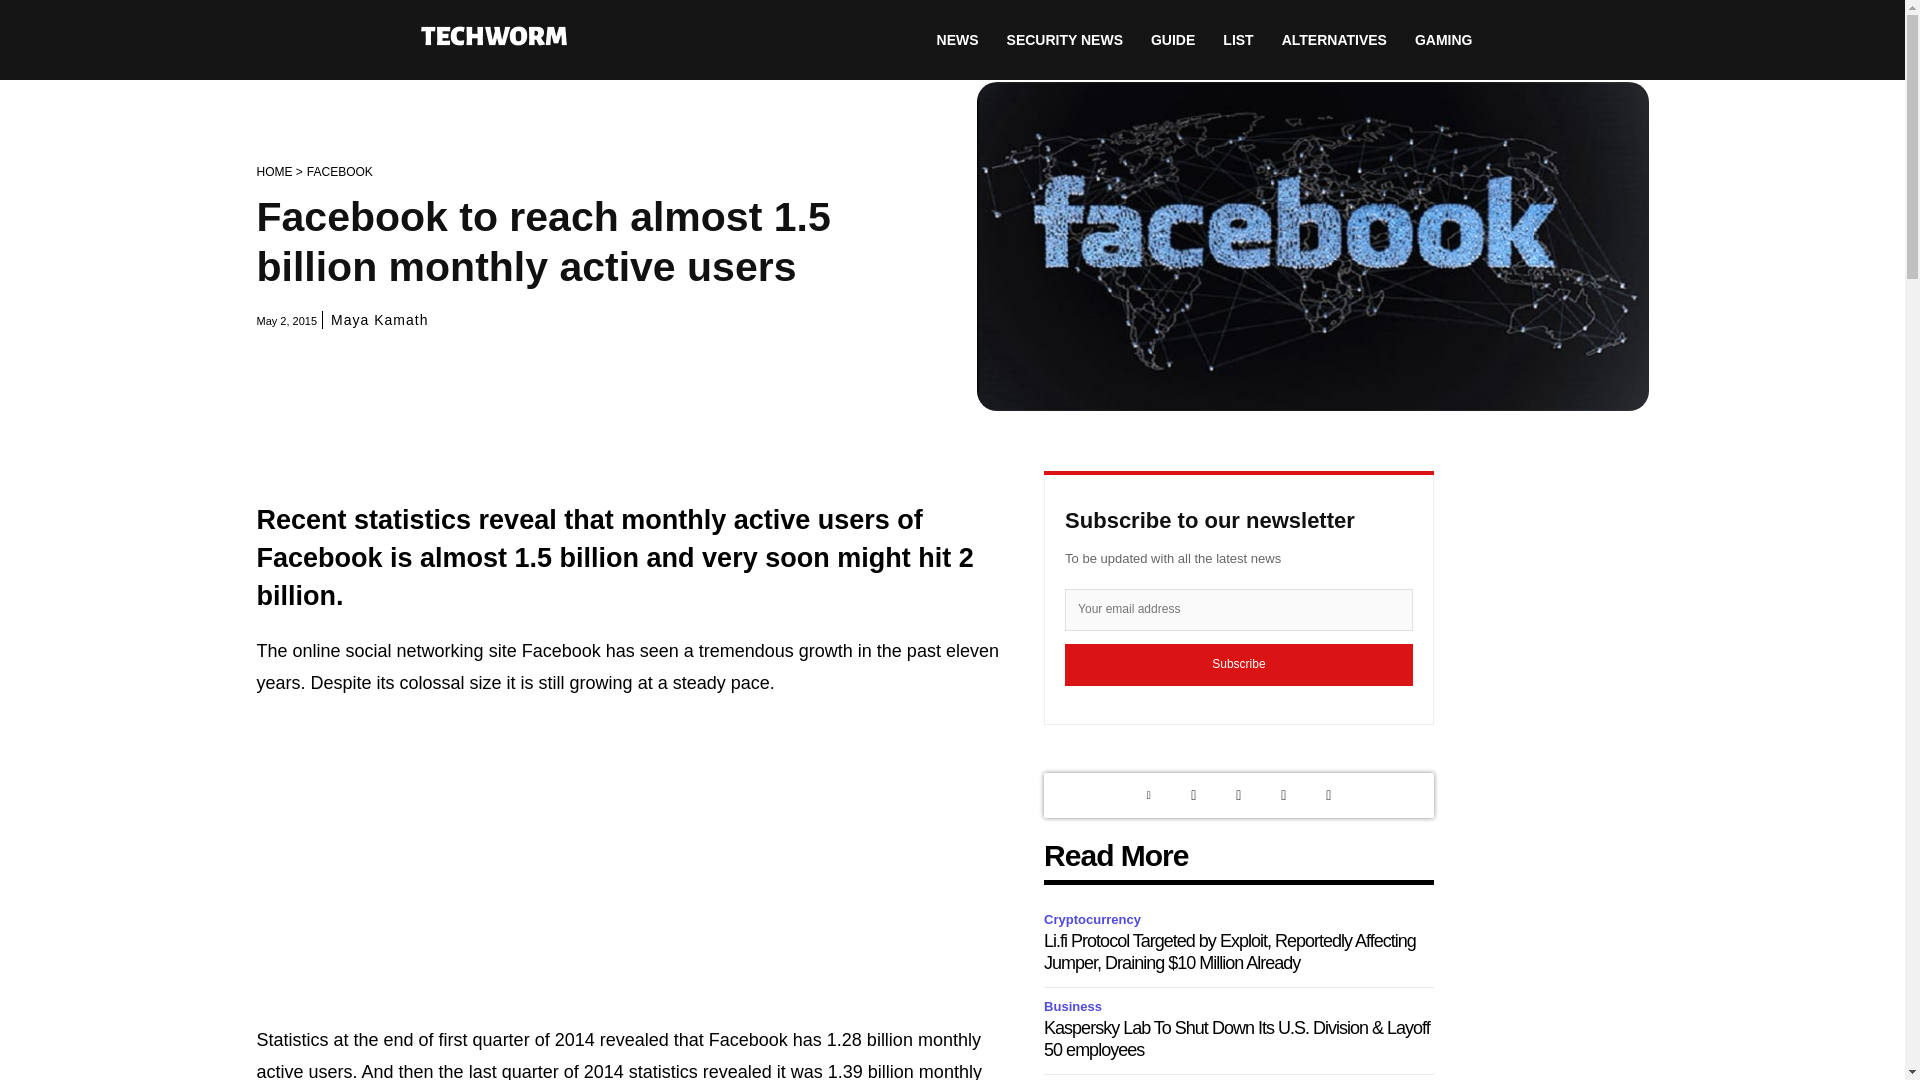 The width and height of the screenshot is (1920, 1080). Describe the element at coordinates (1095, 920) in the screenshot. I see `Cryptocurrency` at that location.